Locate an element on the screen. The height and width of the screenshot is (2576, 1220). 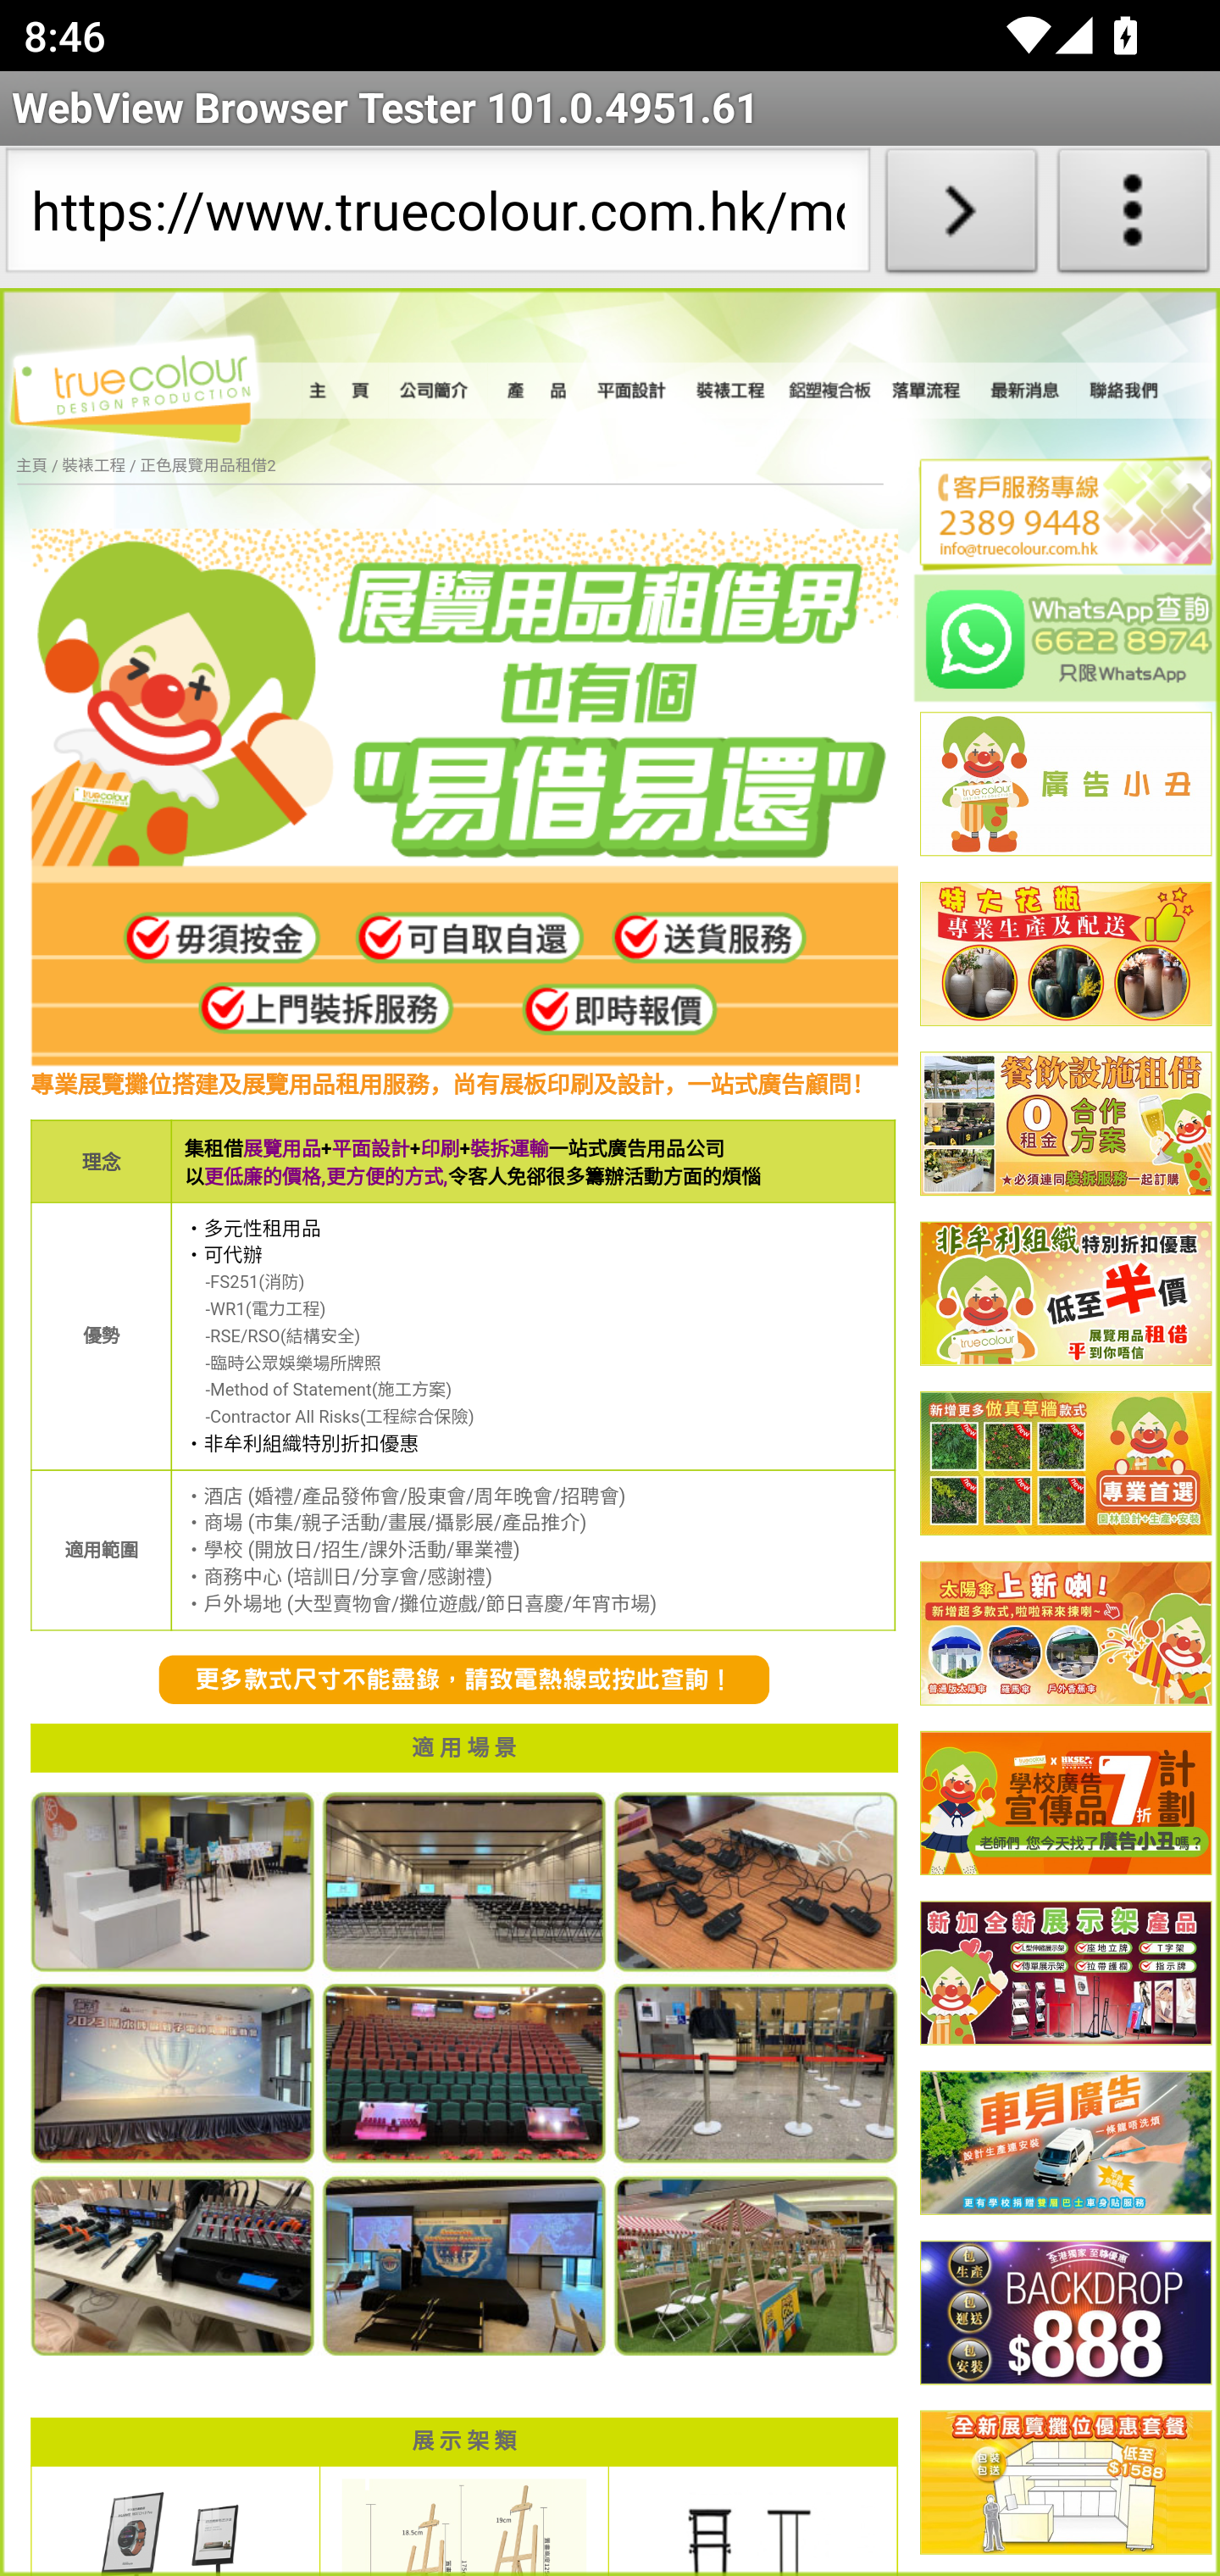
true colour DESIGN PRODUCTION is located at coordinates (151, 385).